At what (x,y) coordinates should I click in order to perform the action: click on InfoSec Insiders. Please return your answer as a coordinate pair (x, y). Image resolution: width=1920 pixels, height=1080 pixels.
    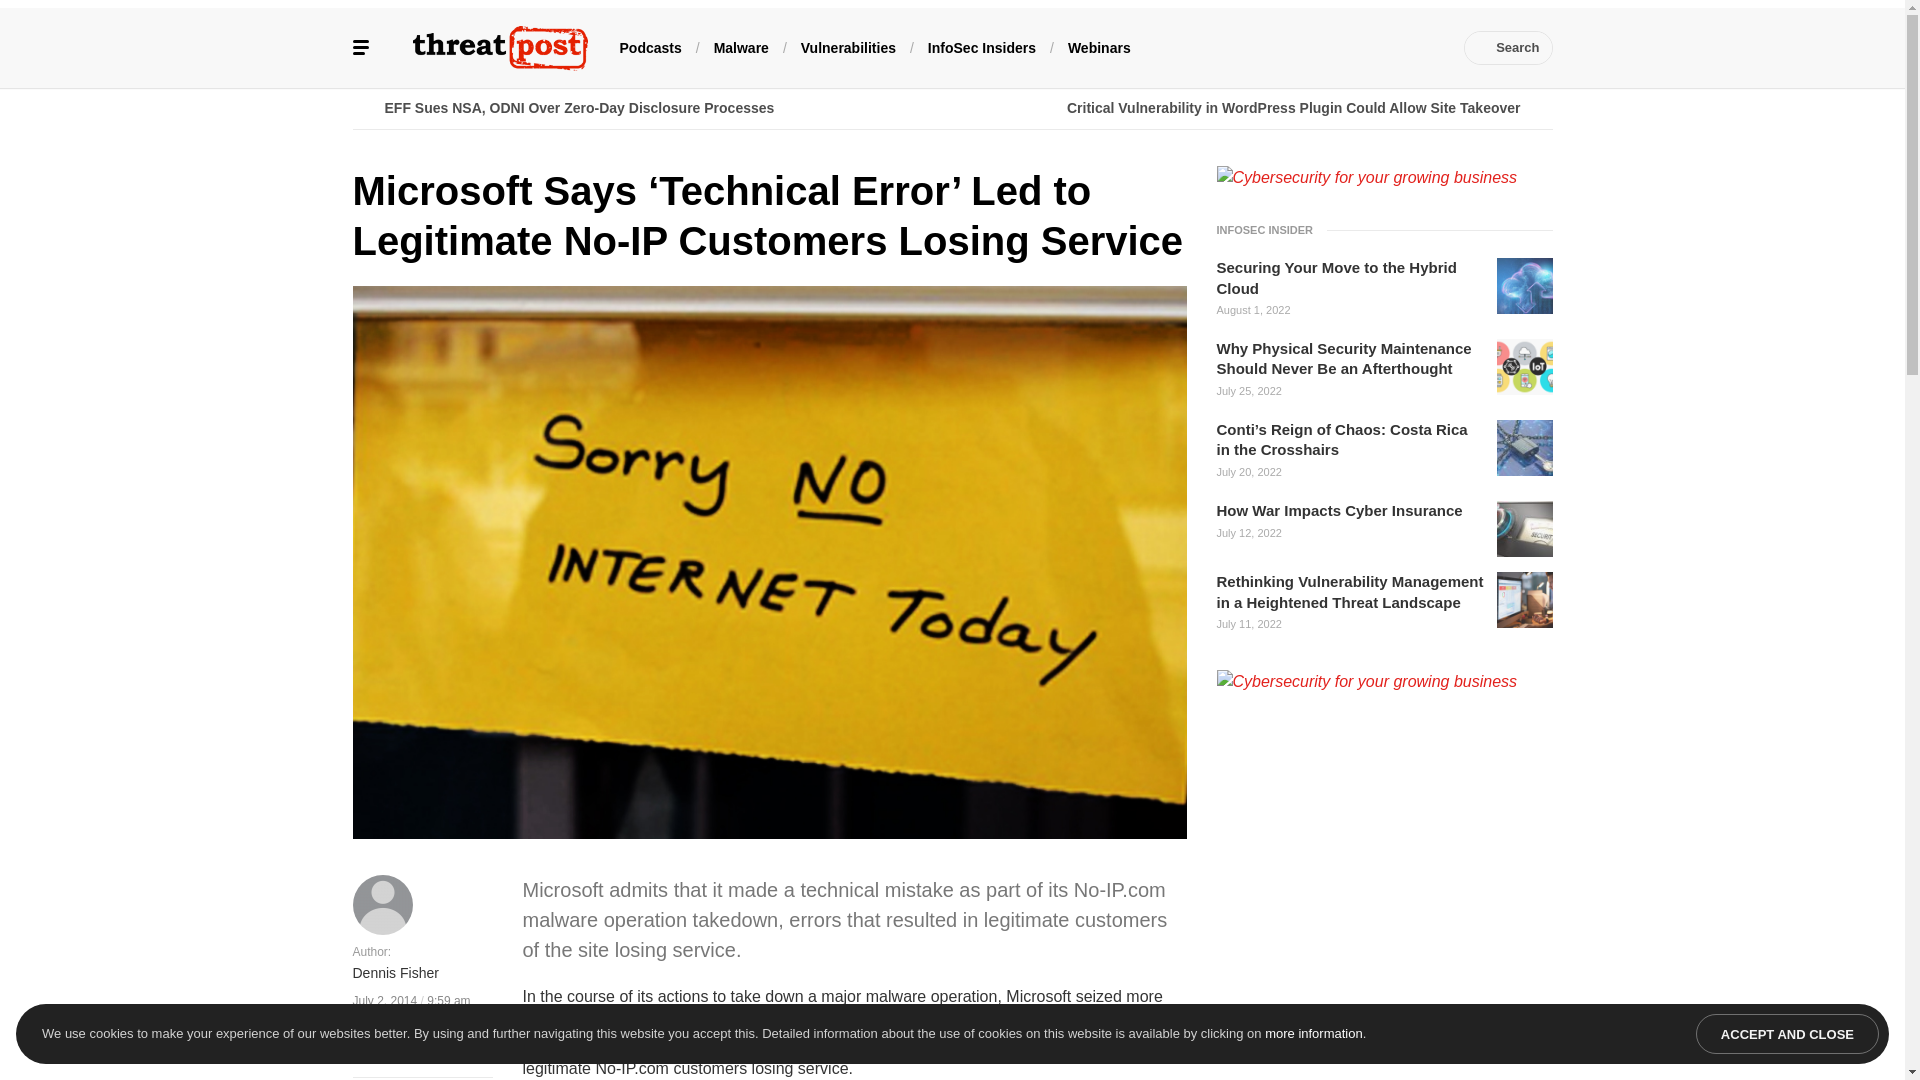
    Looking at the image, I should click on (982, 46).